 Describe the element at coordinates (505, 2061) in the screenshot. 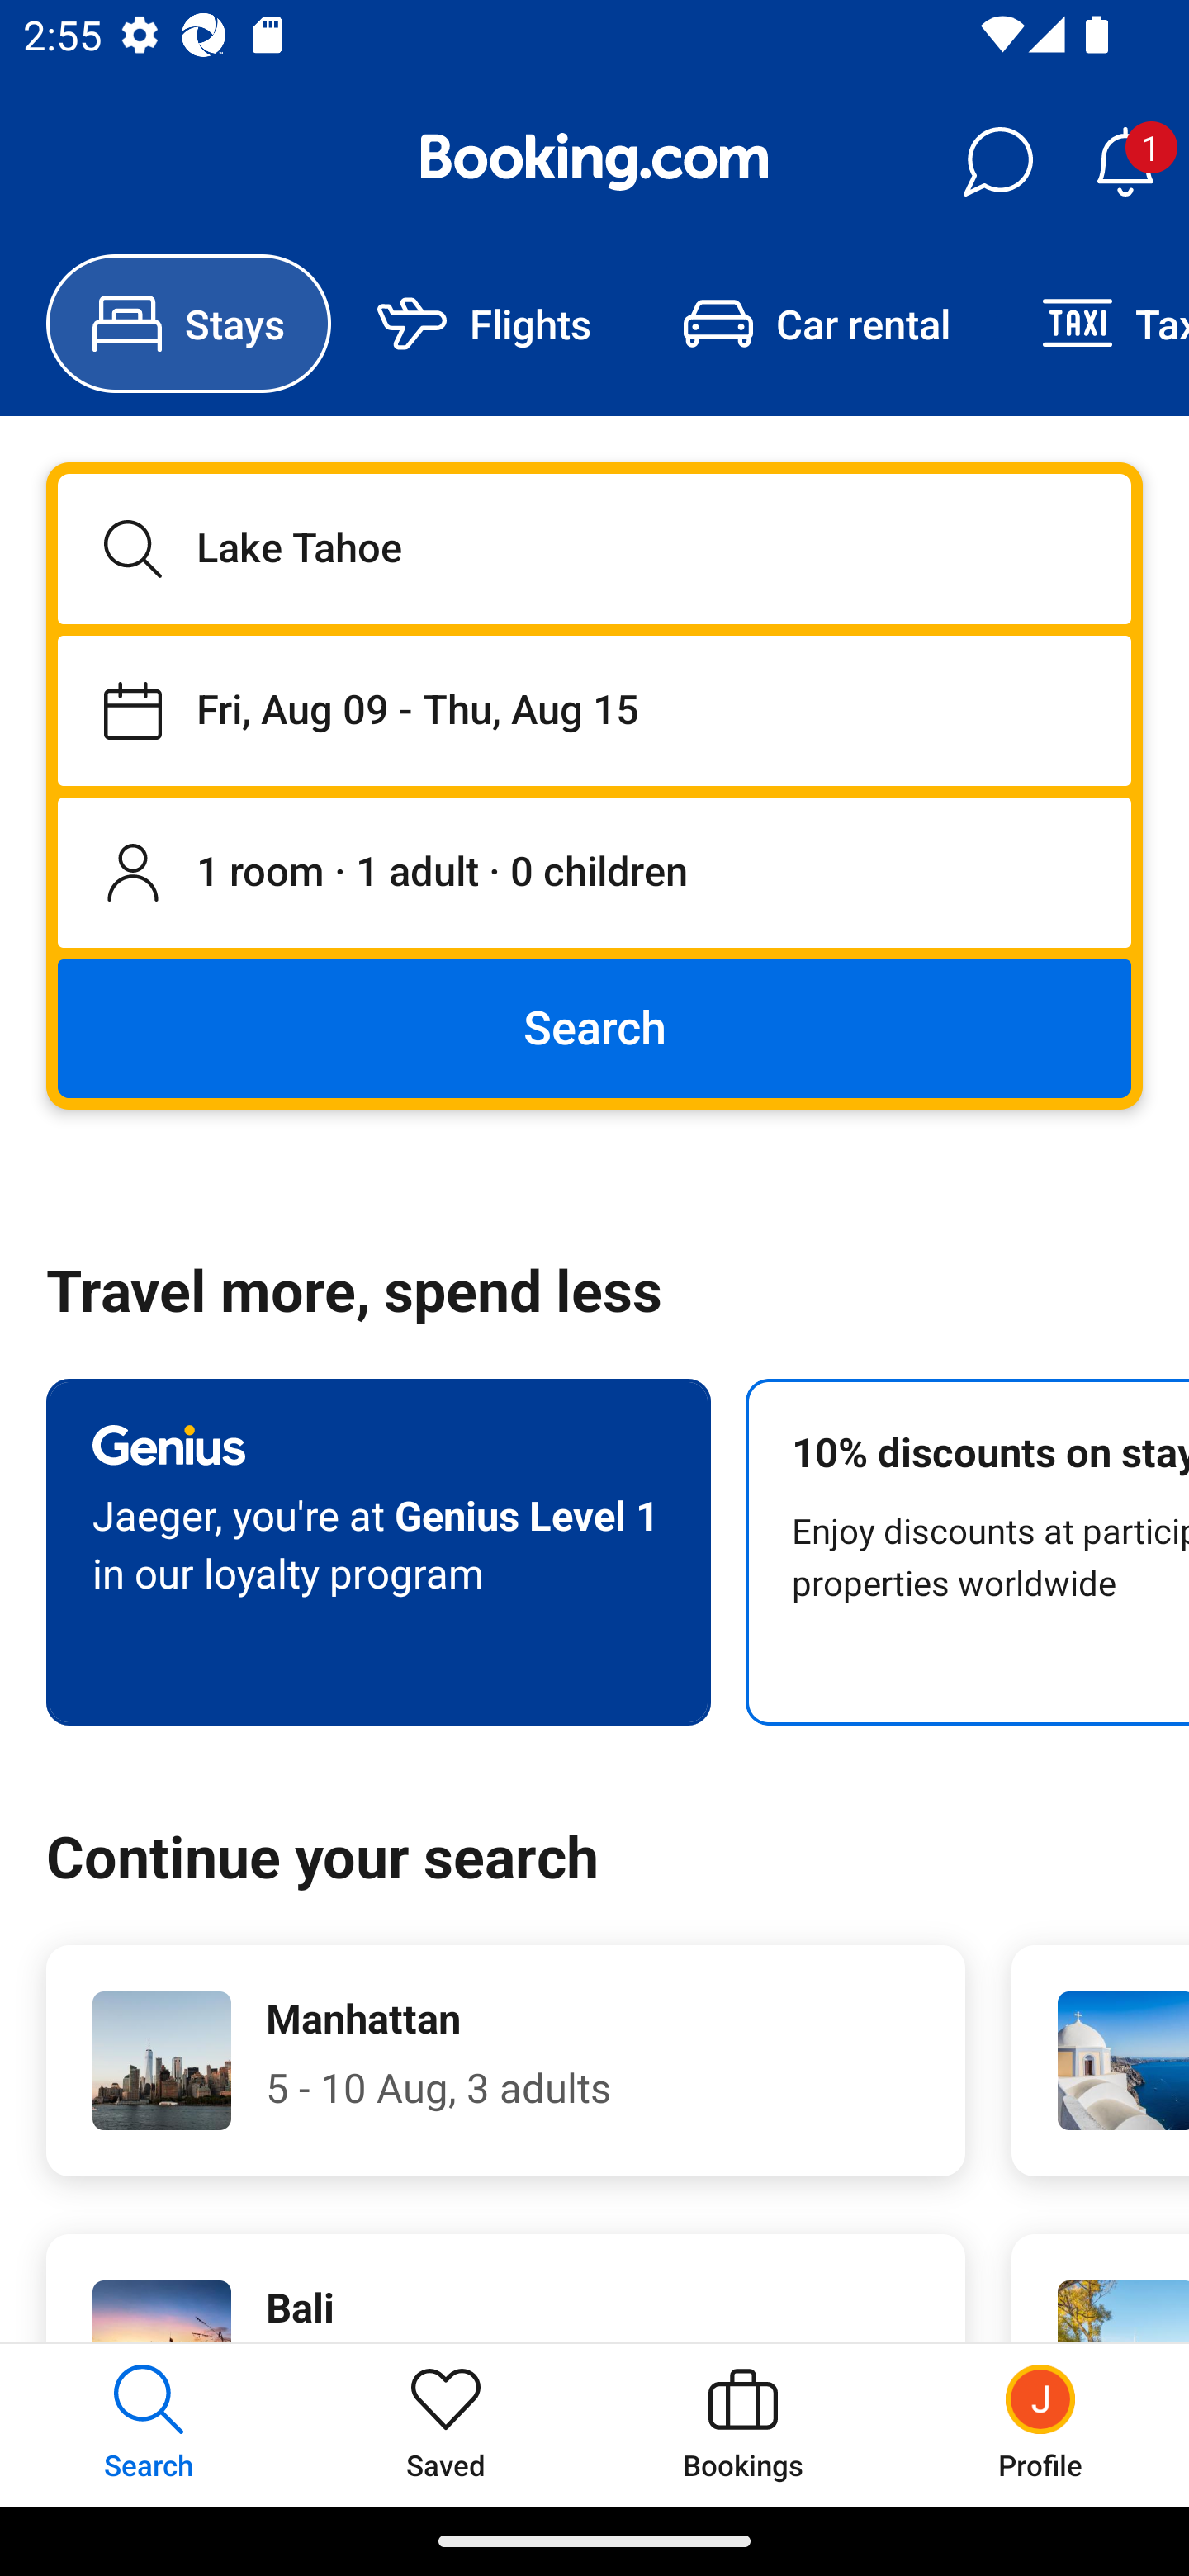

I see `Manhattan 5 - 10 Aug, 3 adults` at that location.